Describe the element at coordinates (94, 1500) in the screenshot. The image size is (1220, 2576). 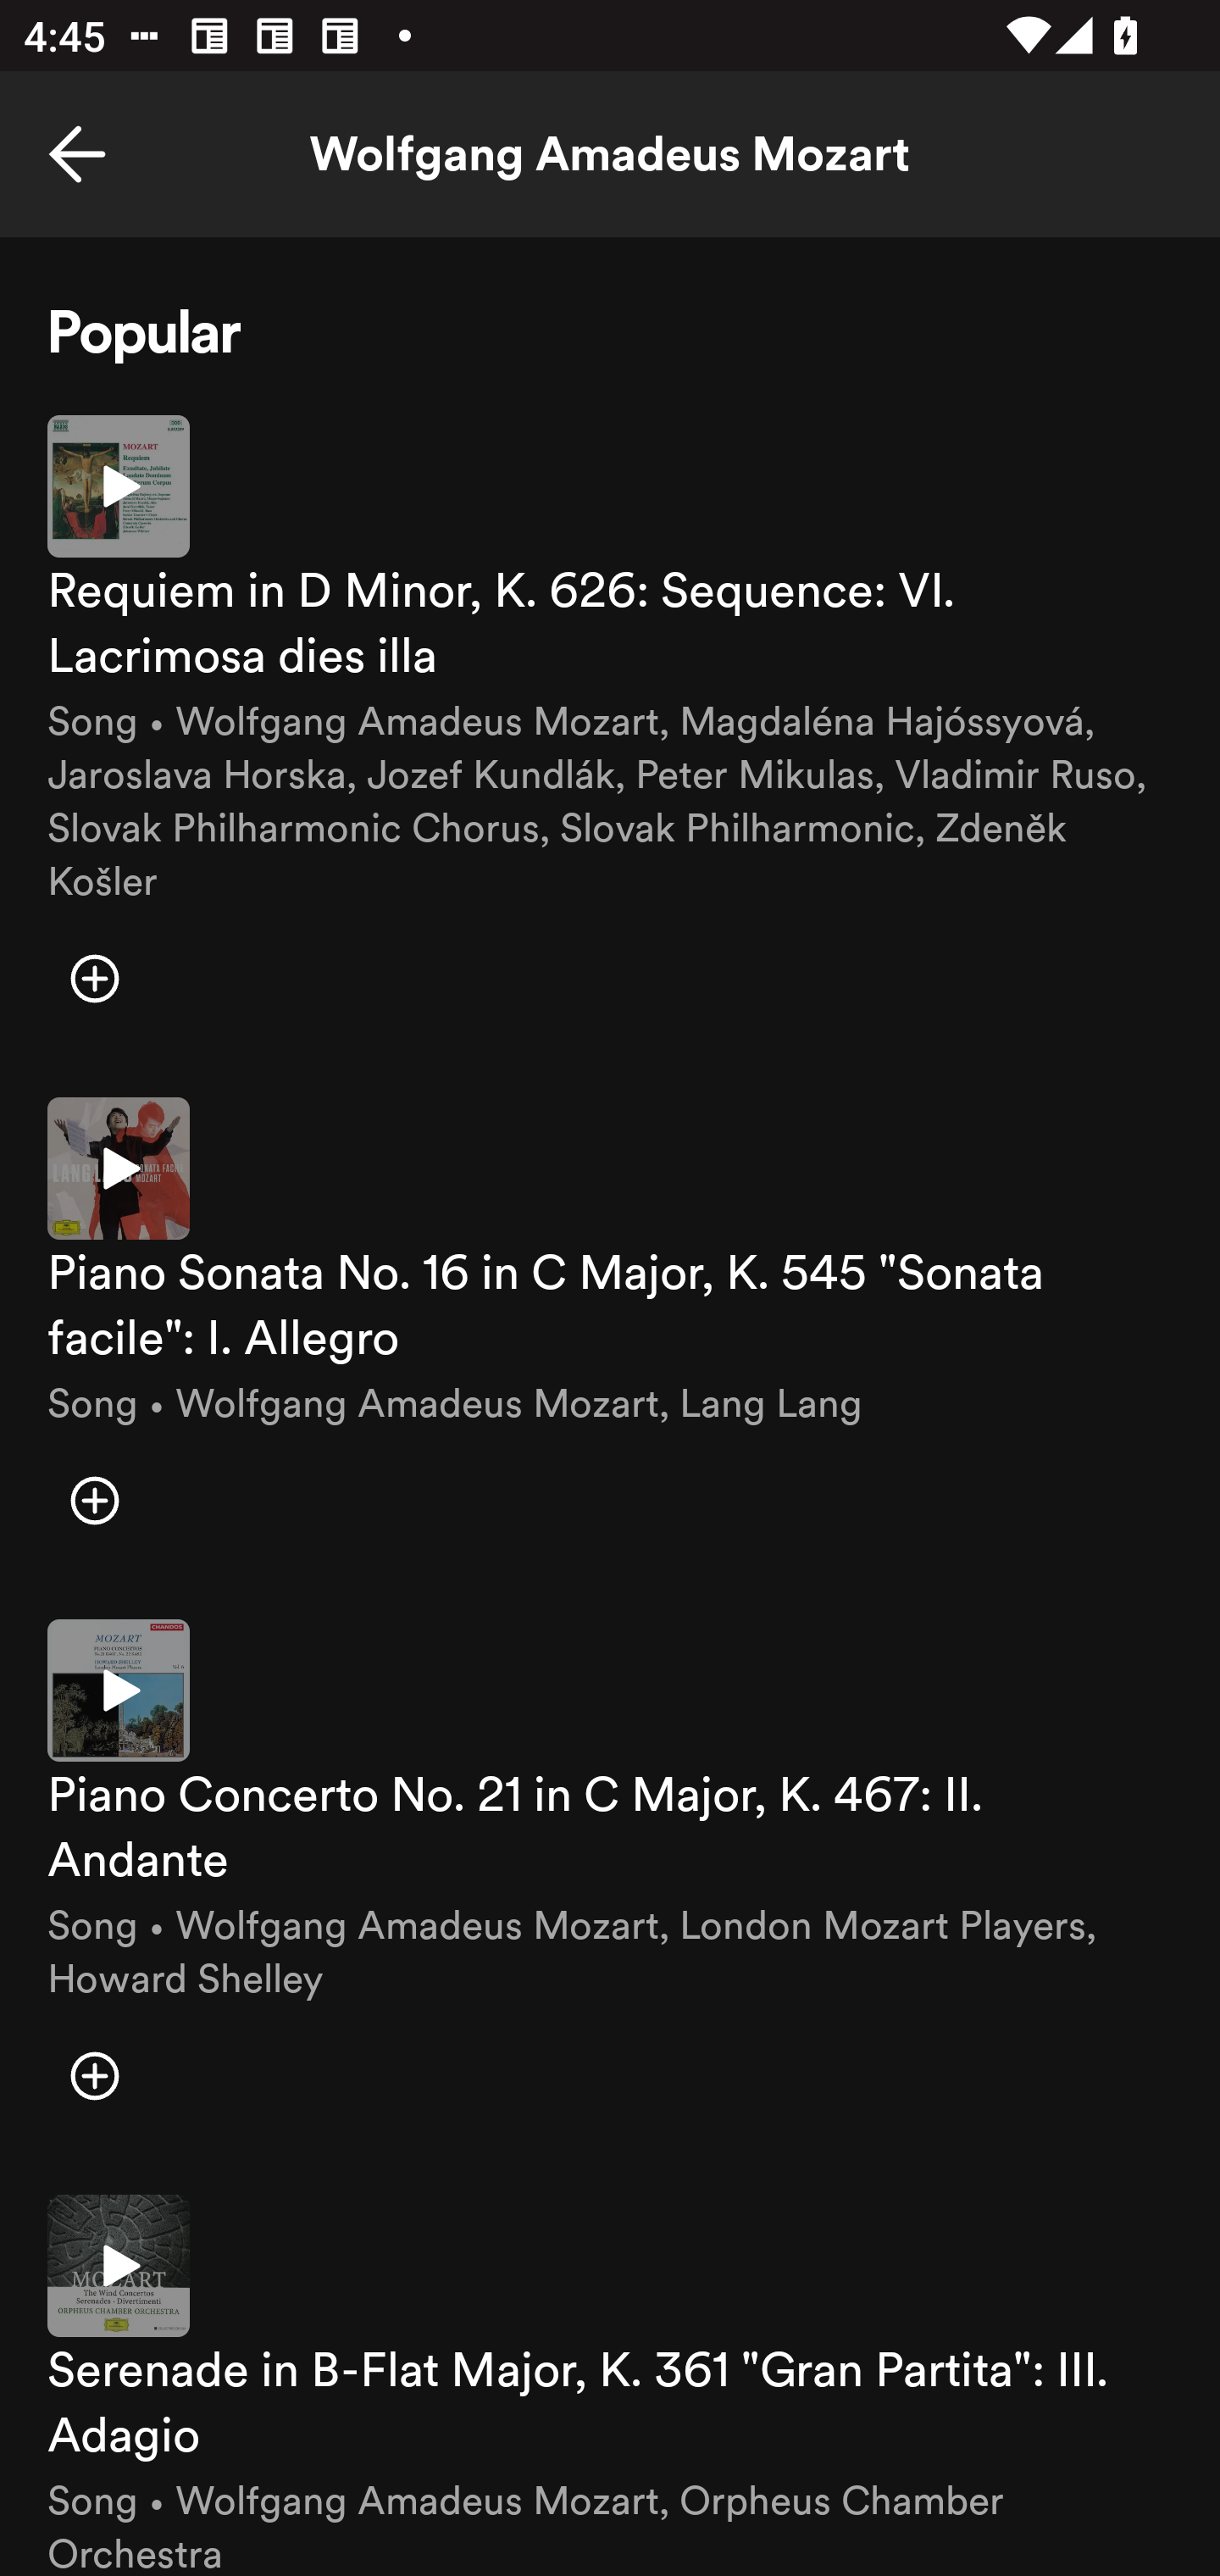
I see `Add item` at that location.